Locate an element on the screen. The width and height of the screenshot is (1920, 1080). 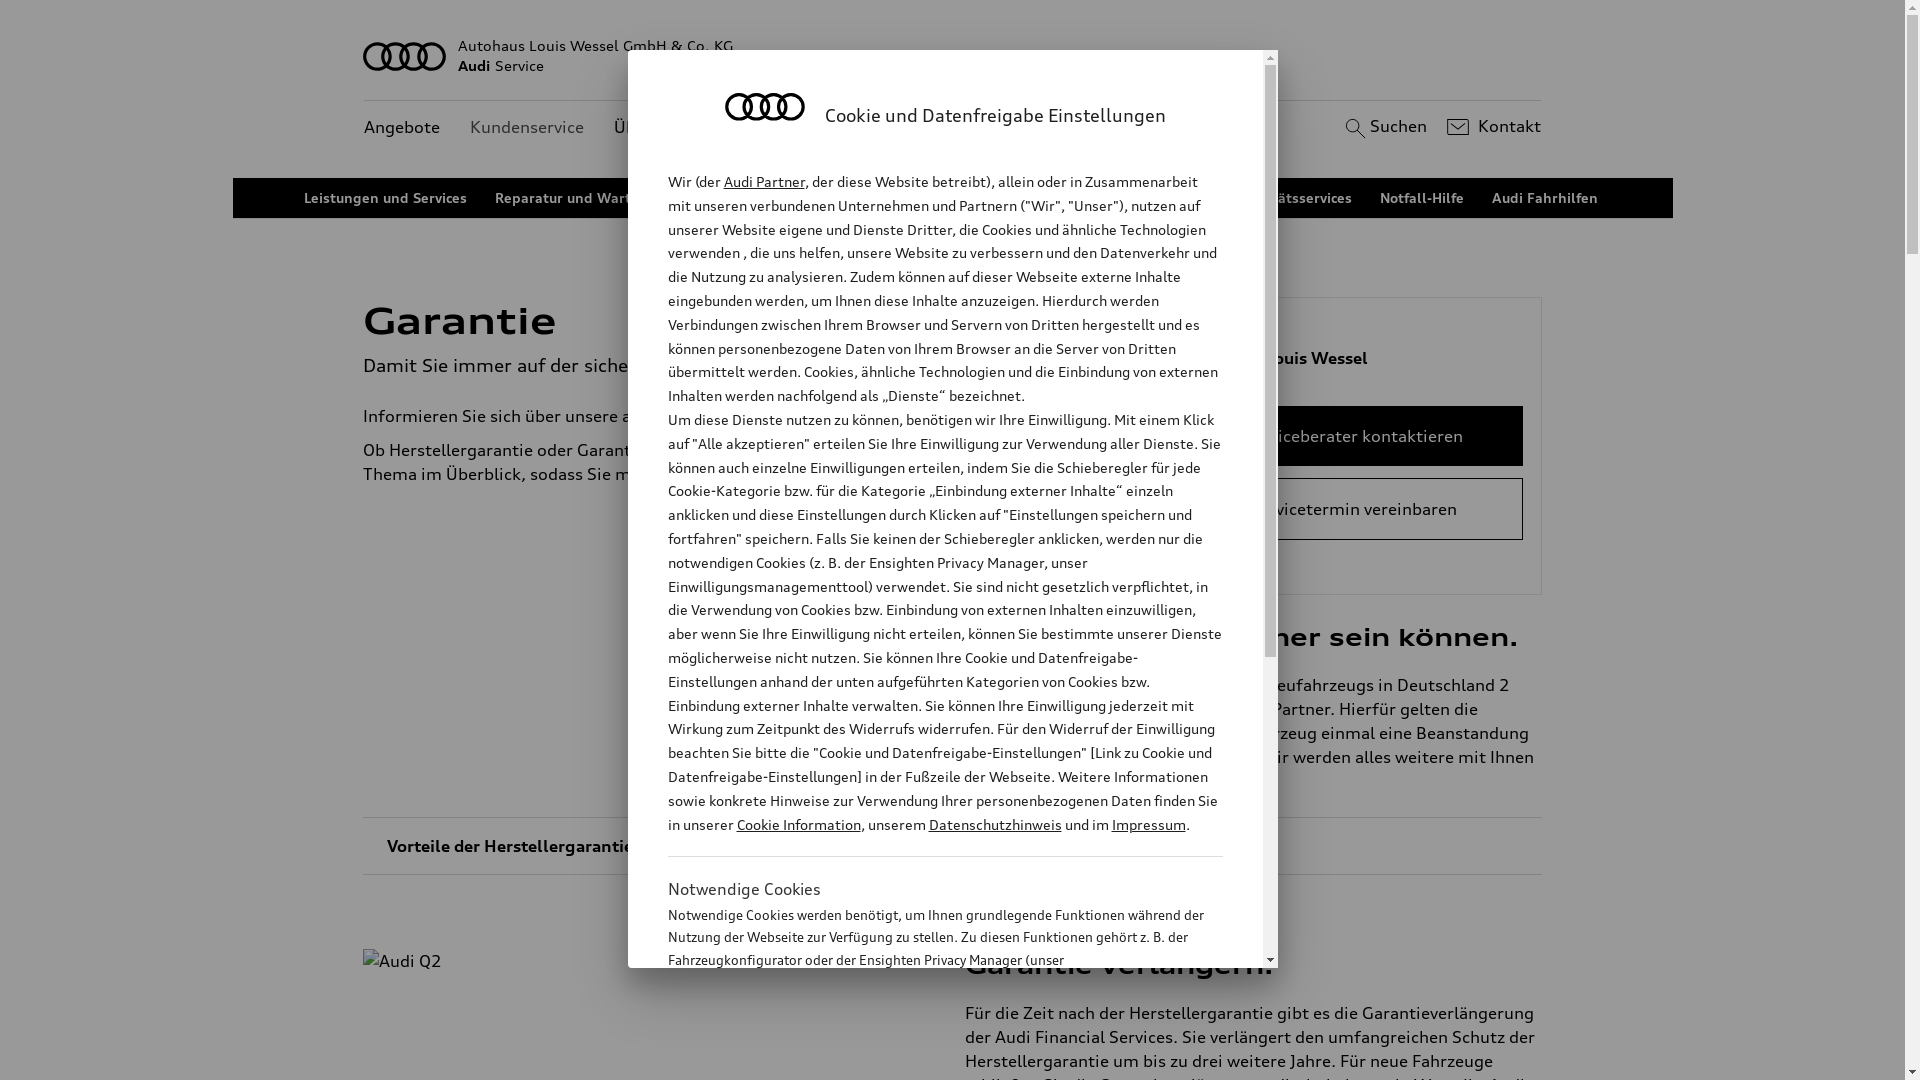
Autohaus Louis Wessel GmbH & Co. KG
AudiService is located at coordinates (953, 56).